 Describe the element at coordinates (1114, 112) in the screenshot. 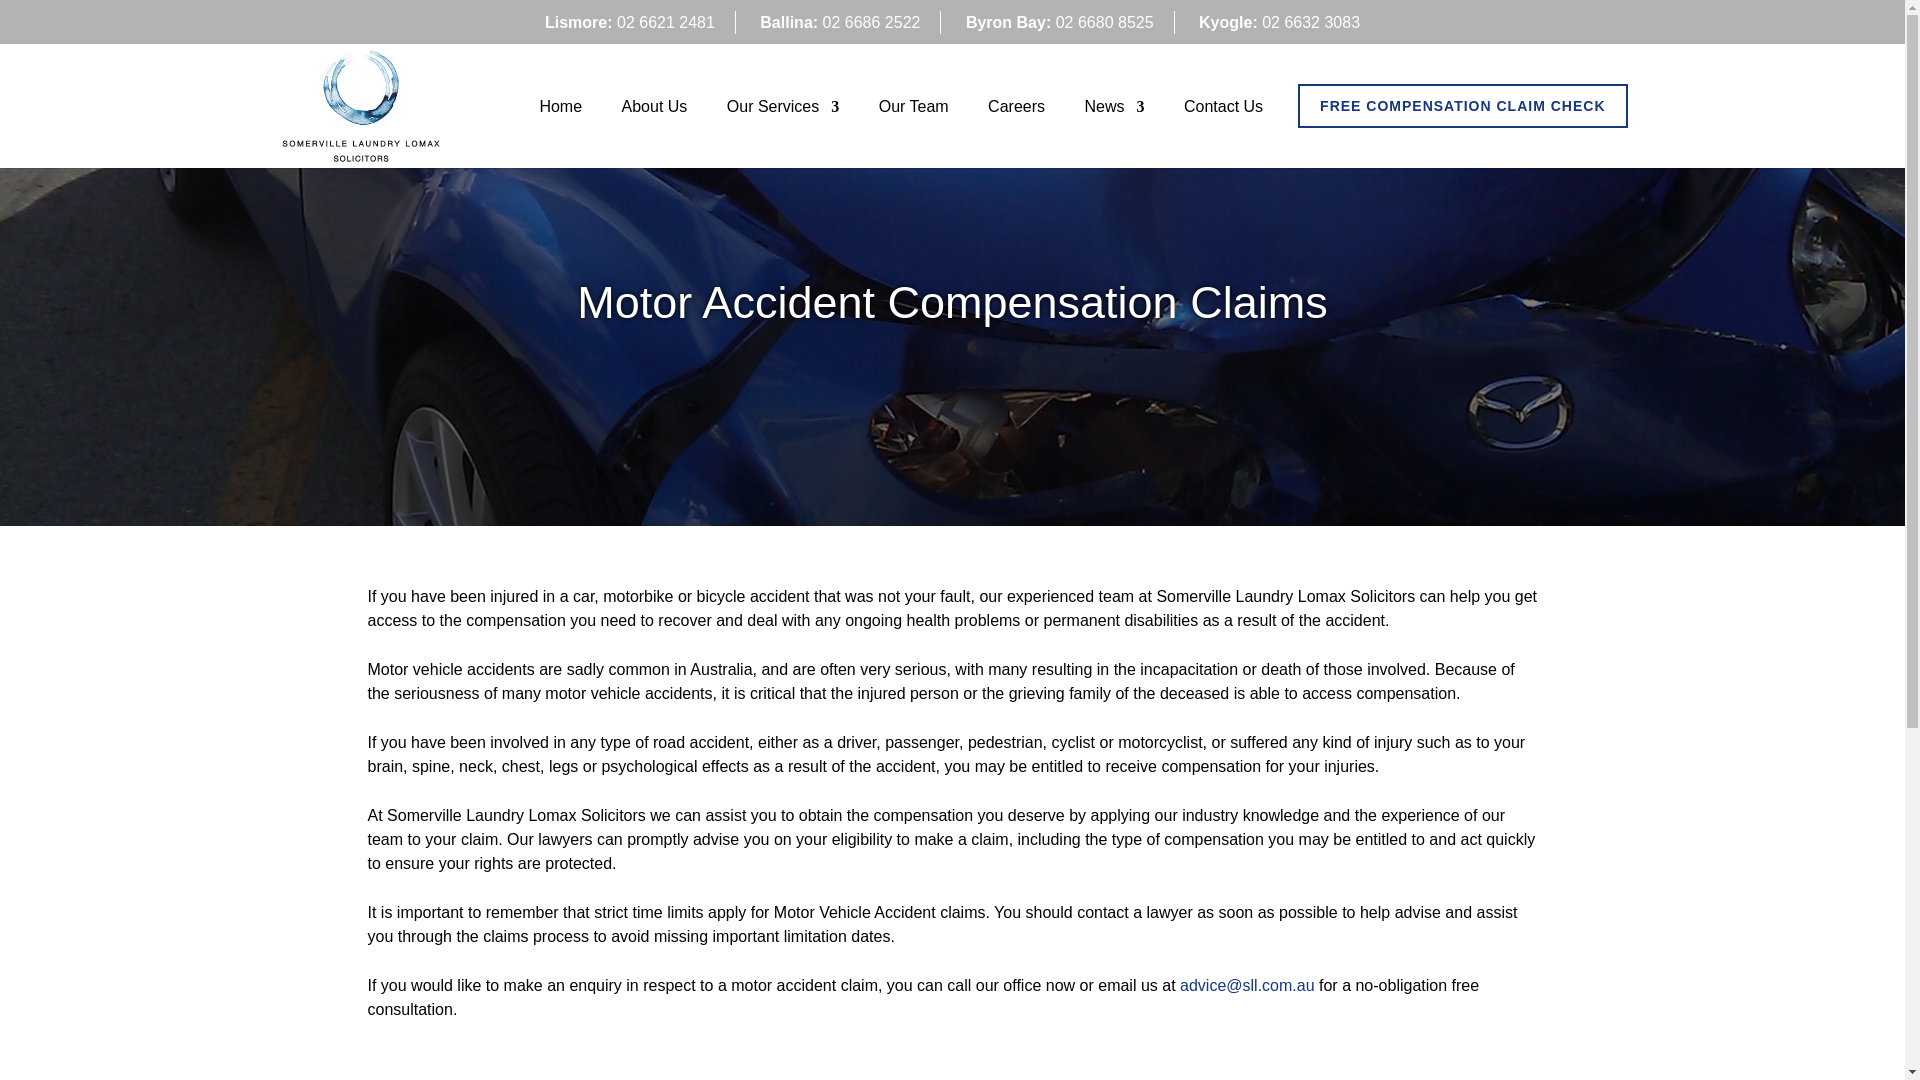

I see `News` at that location.